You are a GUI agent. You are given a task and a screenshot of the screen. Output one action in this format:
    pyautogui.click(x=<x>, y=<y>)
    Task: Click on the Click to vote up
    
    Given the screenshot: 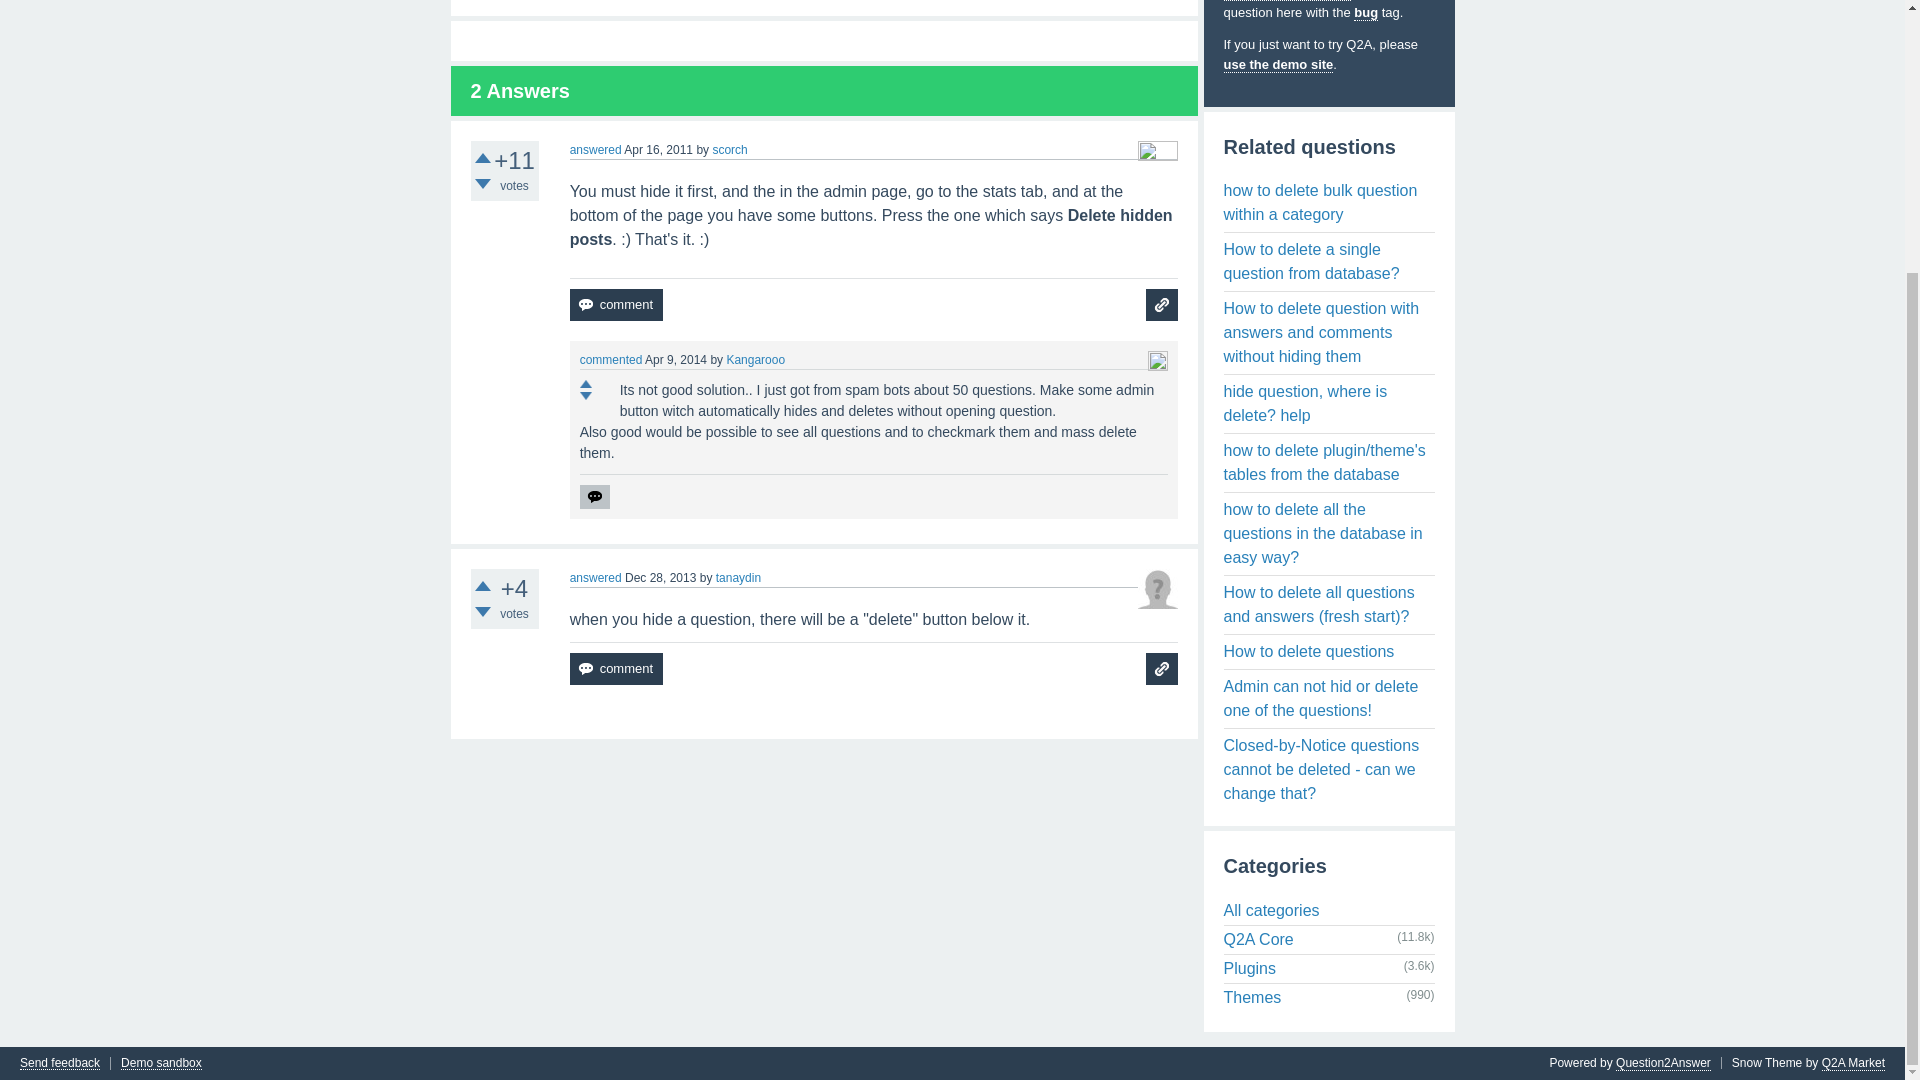 What is the action you would take?
    pyautogui.click(x=482, y=586)
    